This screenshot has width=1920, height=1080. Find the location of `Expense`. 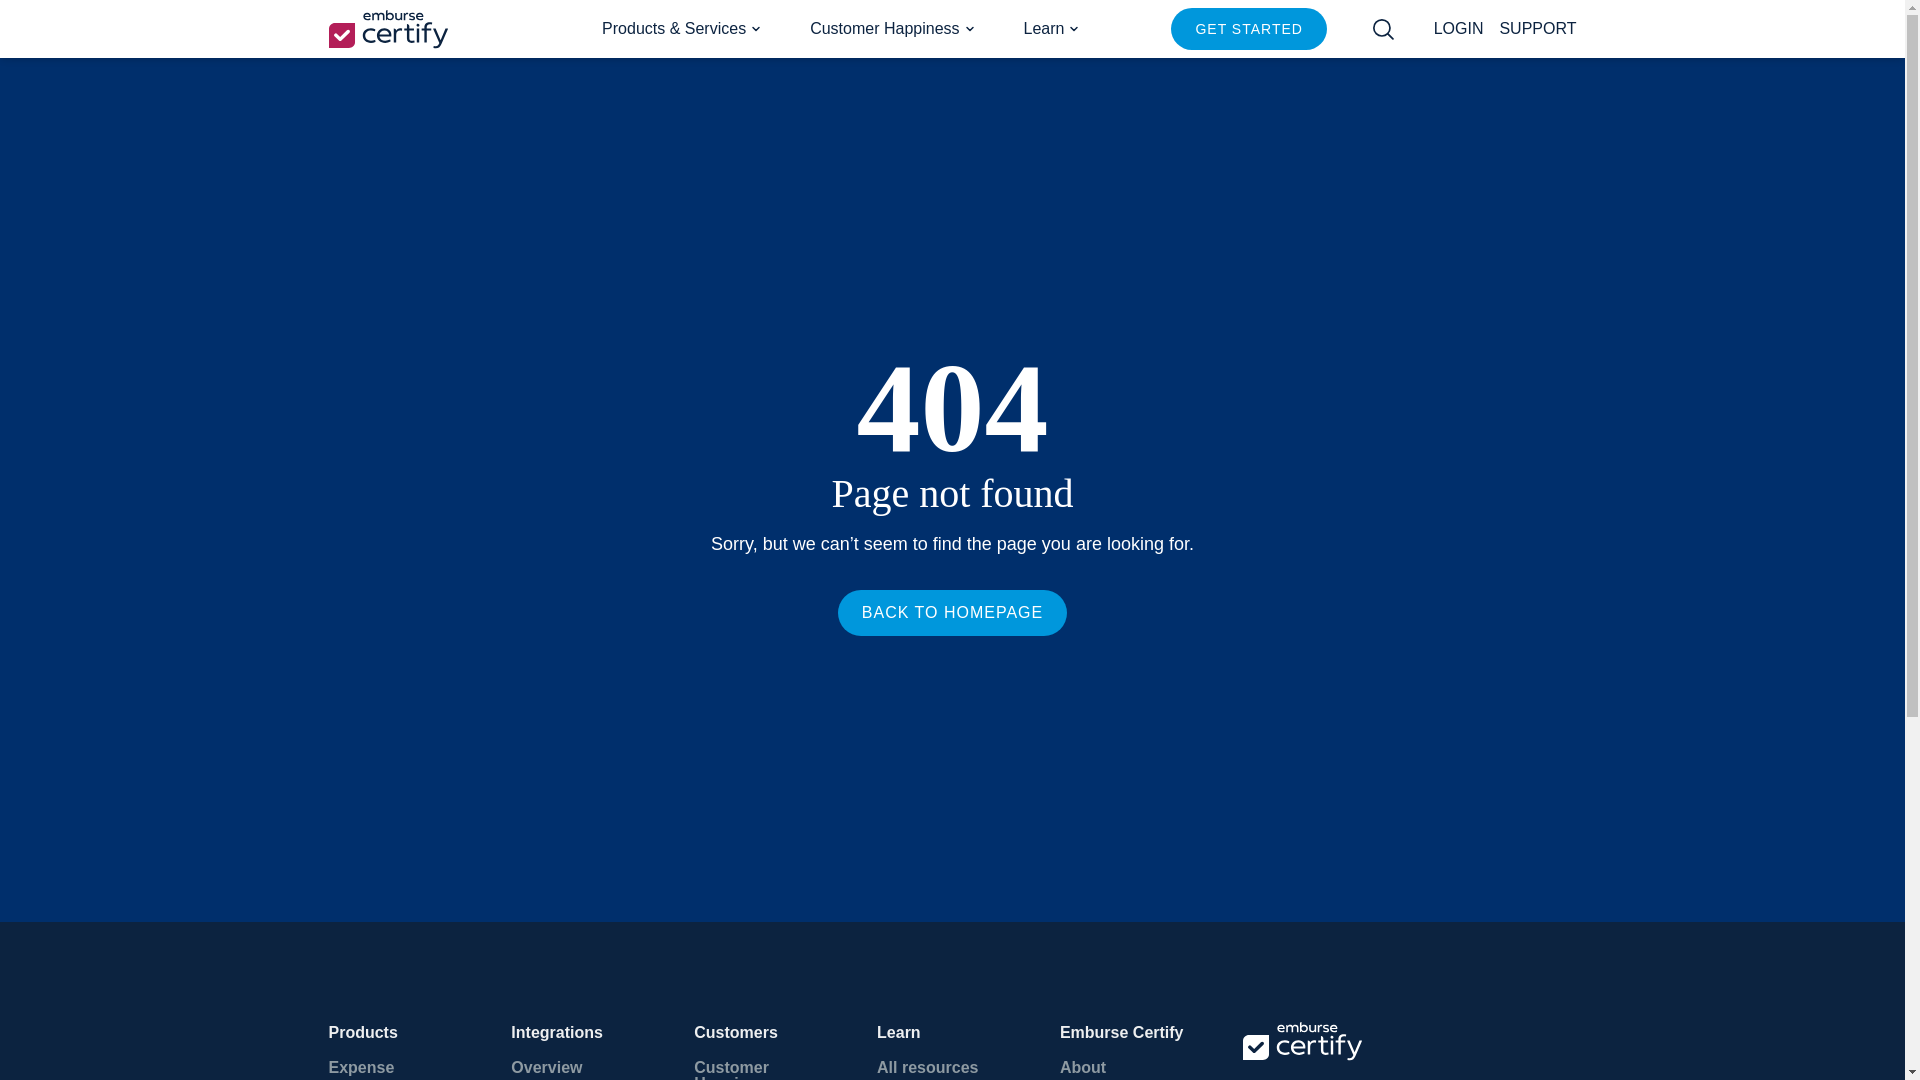

Expense is located at coordinates (403, 1067).